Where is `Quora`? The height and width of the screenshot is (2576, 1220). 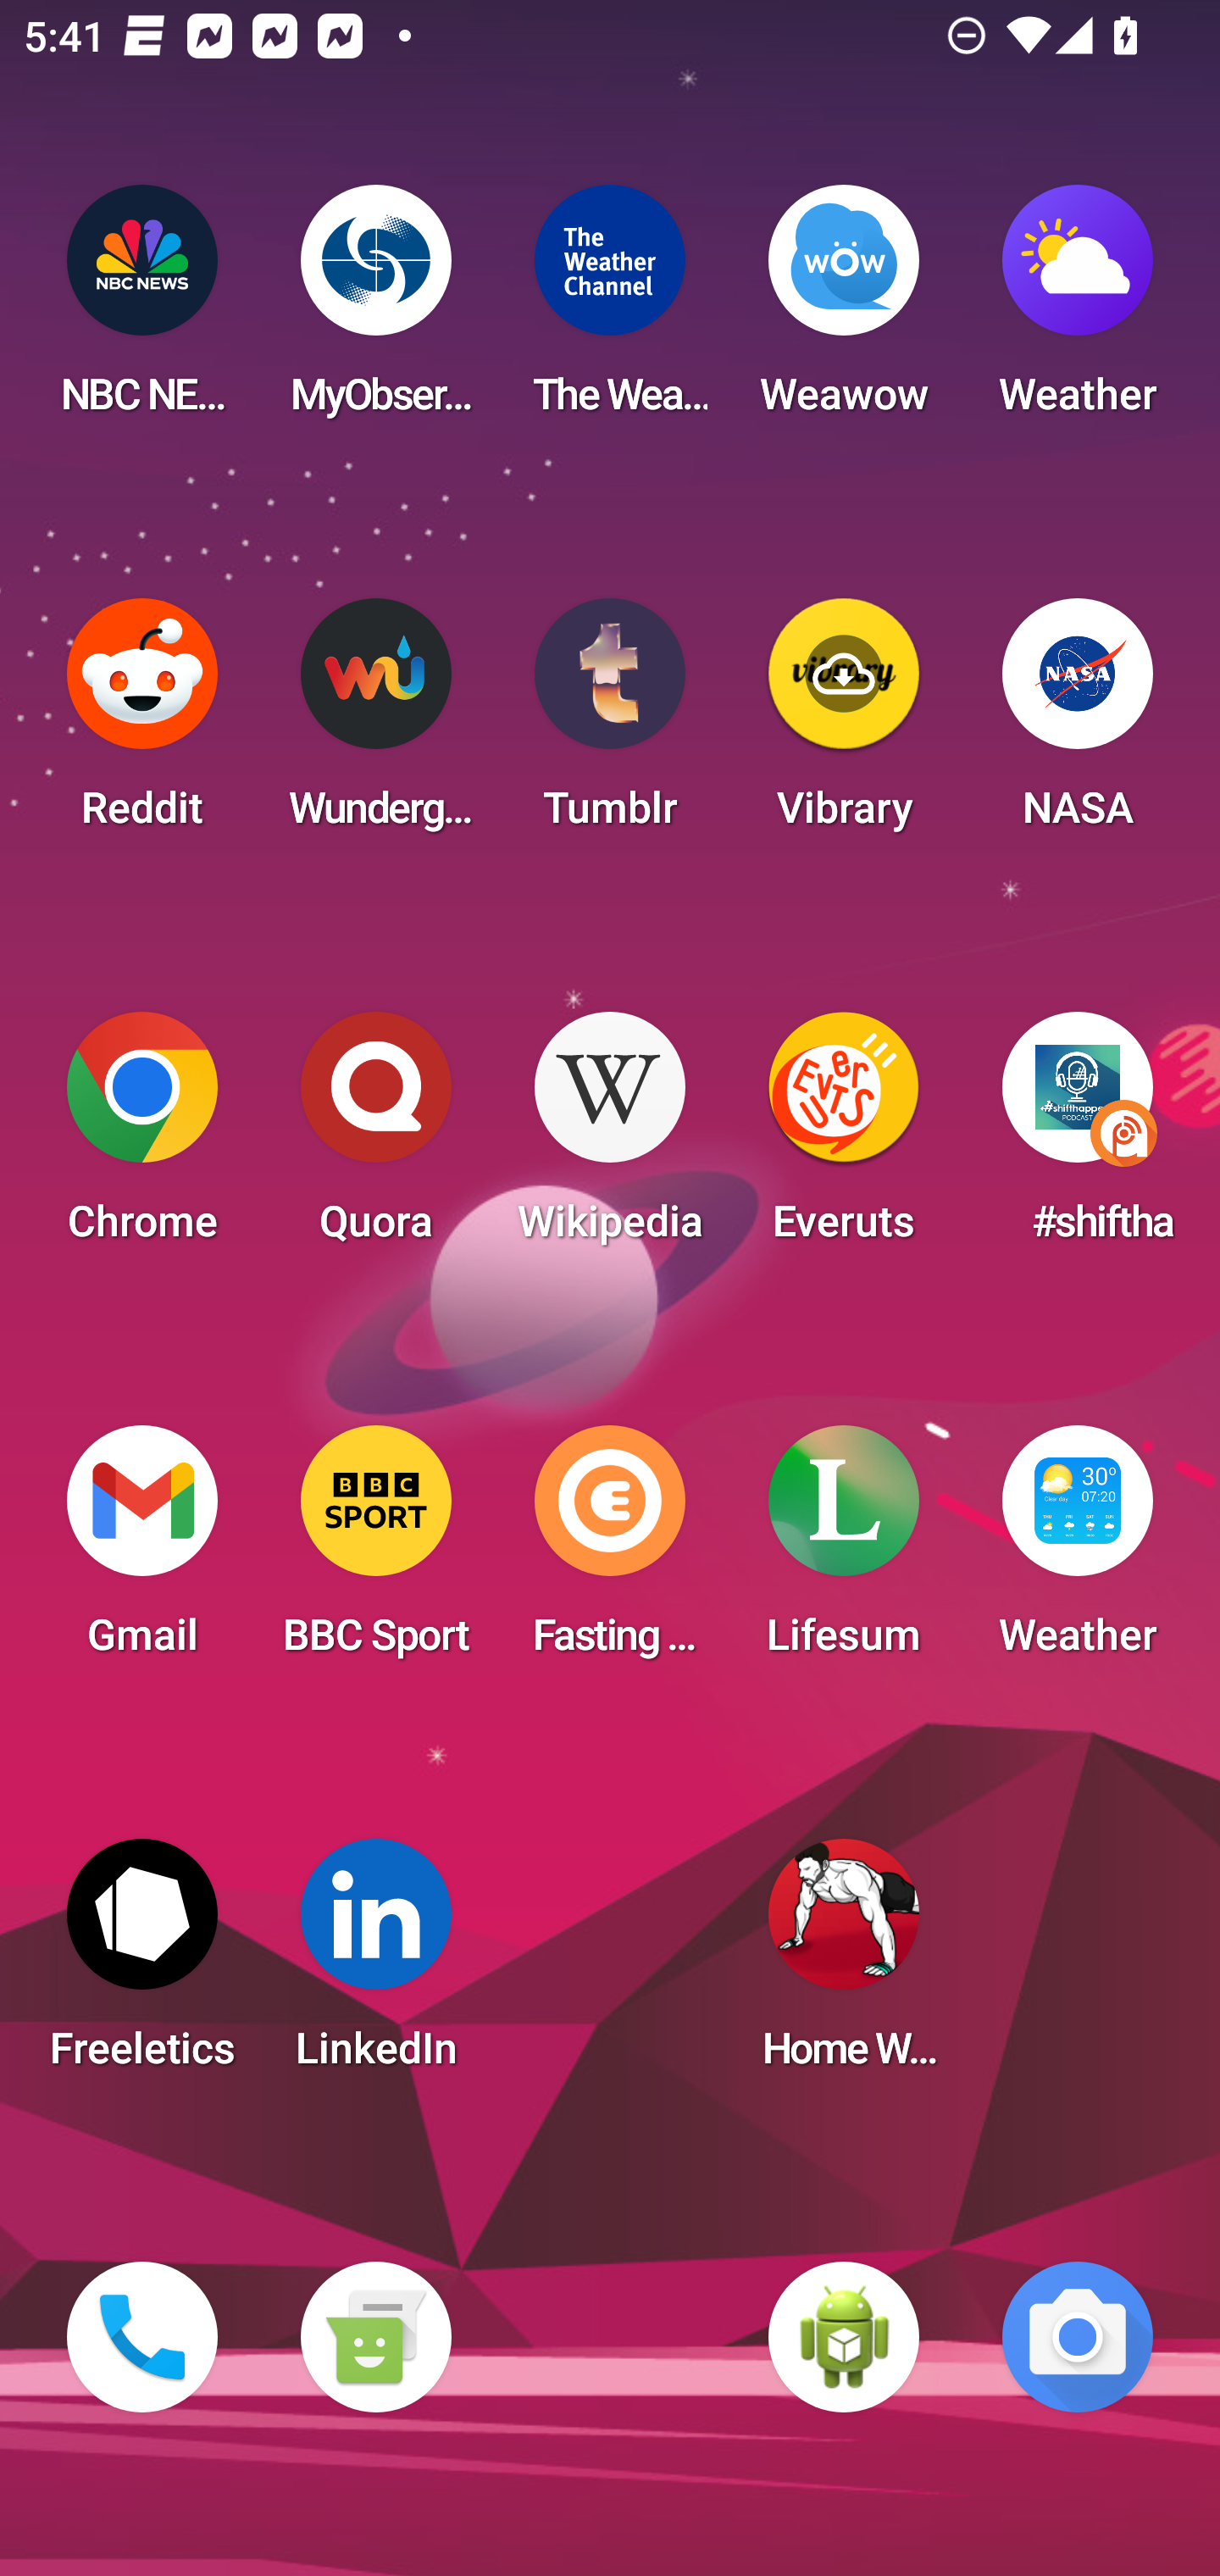 Quora is located at coordinates (375, 1137).